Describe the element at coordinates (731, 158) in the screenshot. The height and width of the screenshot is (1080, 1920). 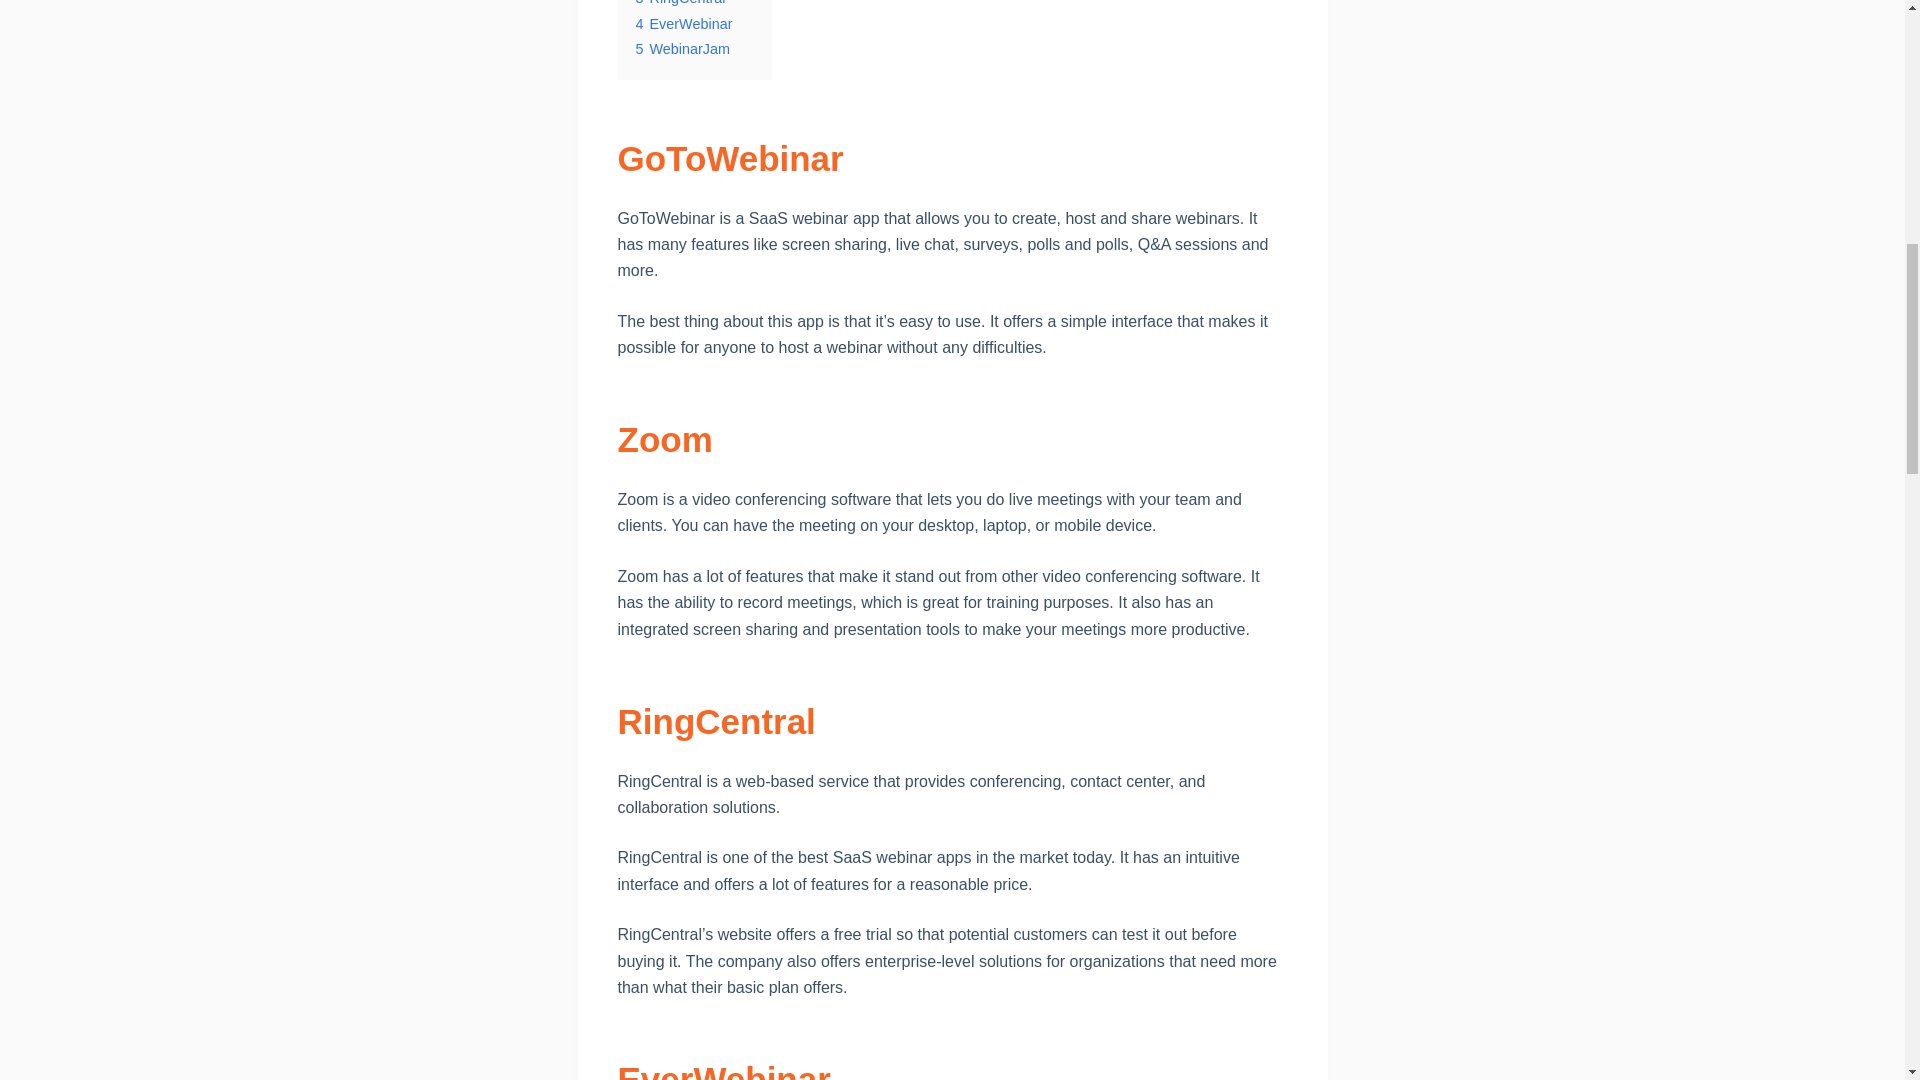
I see `GoToWebinar` at that location.